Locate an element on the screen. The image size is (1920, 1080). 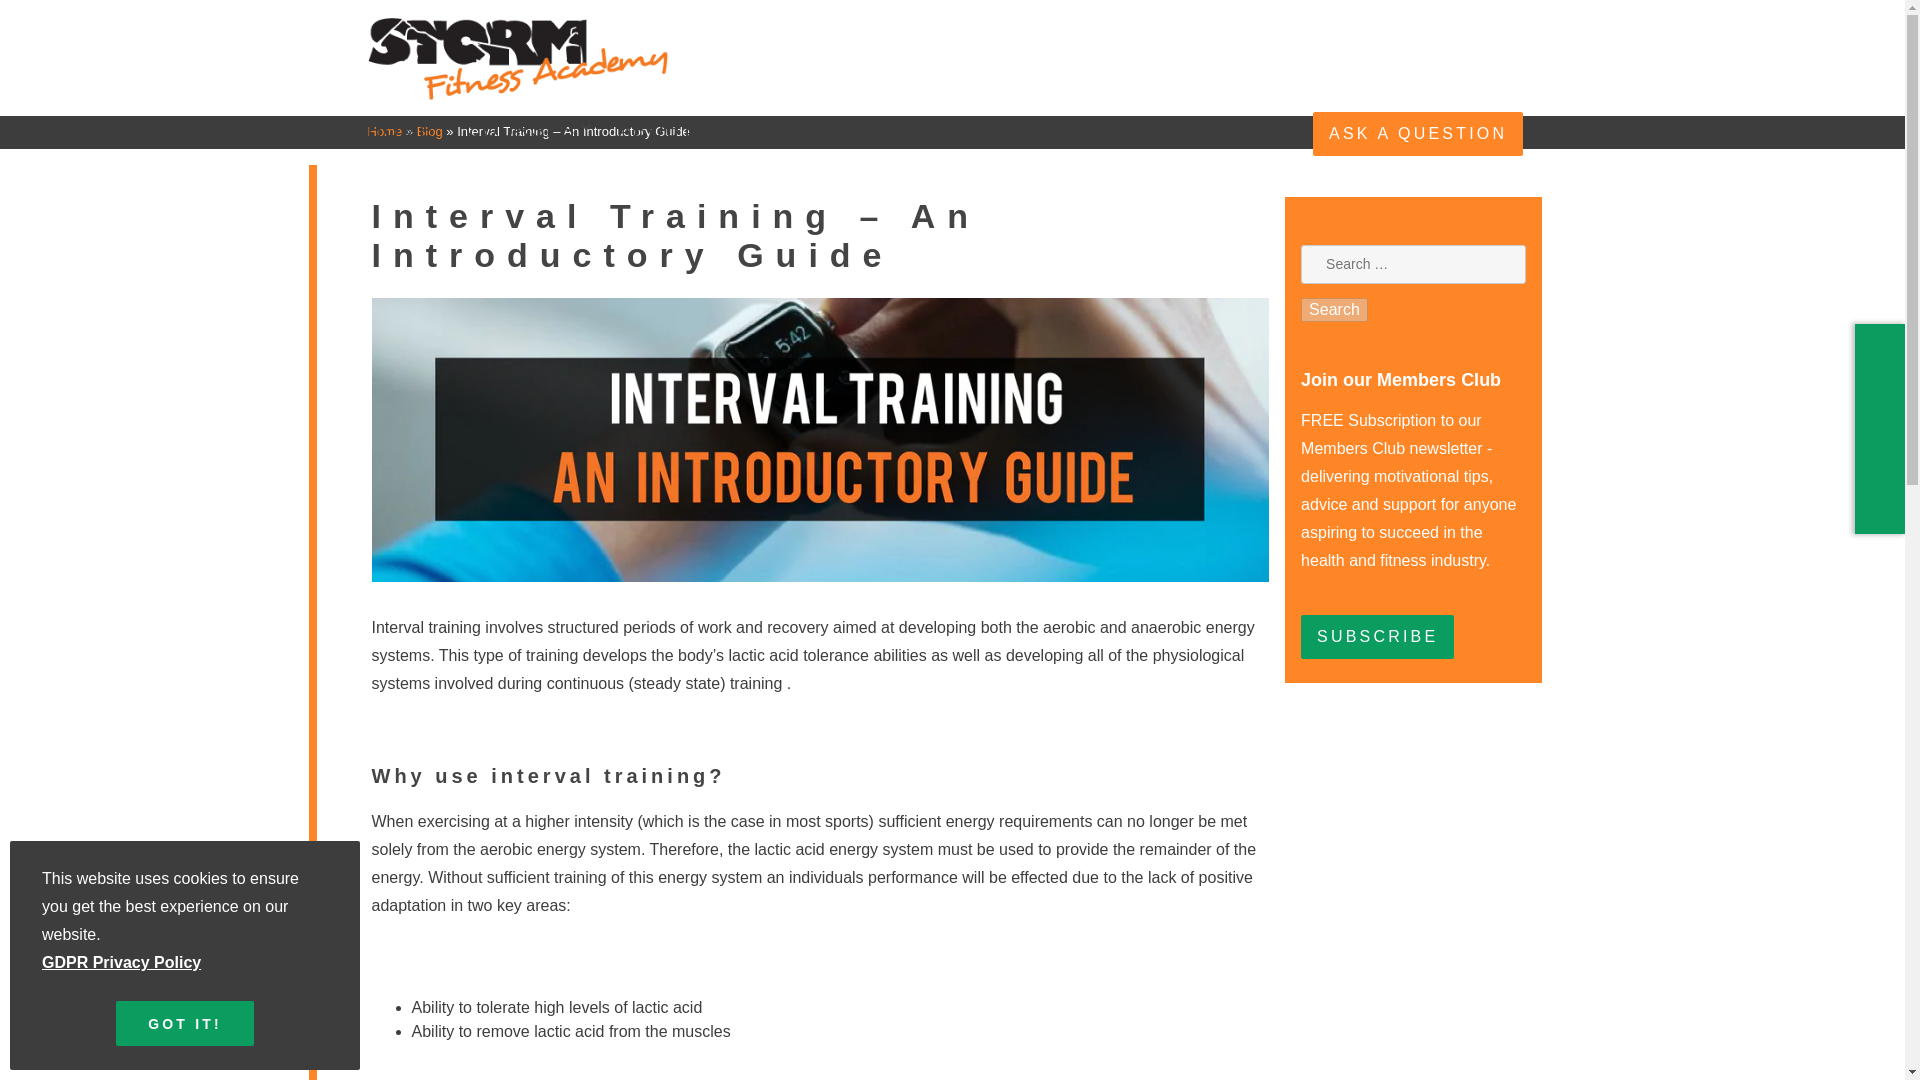
Storm Fitness Academy Logo is located at coordinates (518, 94).